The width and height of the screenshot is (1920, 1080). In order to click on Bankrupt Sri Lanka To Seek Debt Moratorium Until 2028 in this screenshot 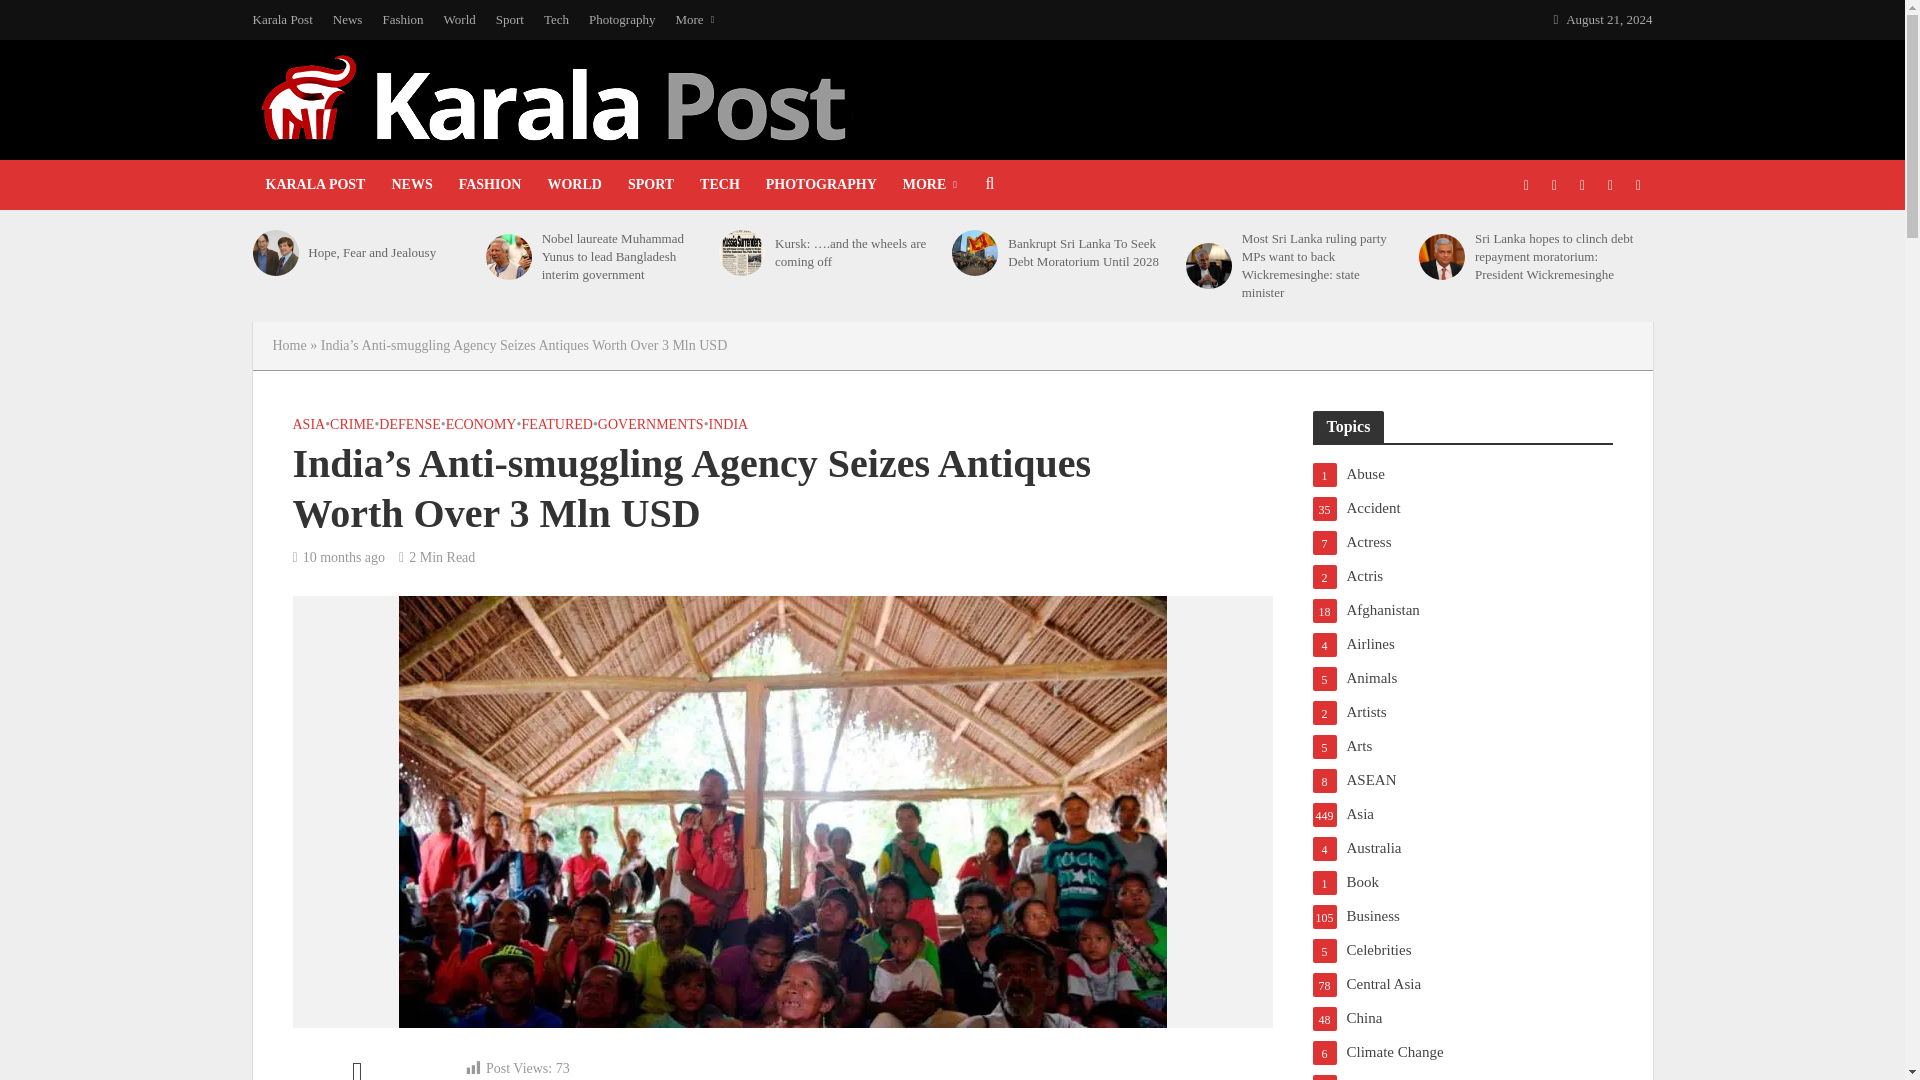, I will do `click(975, 253)`.